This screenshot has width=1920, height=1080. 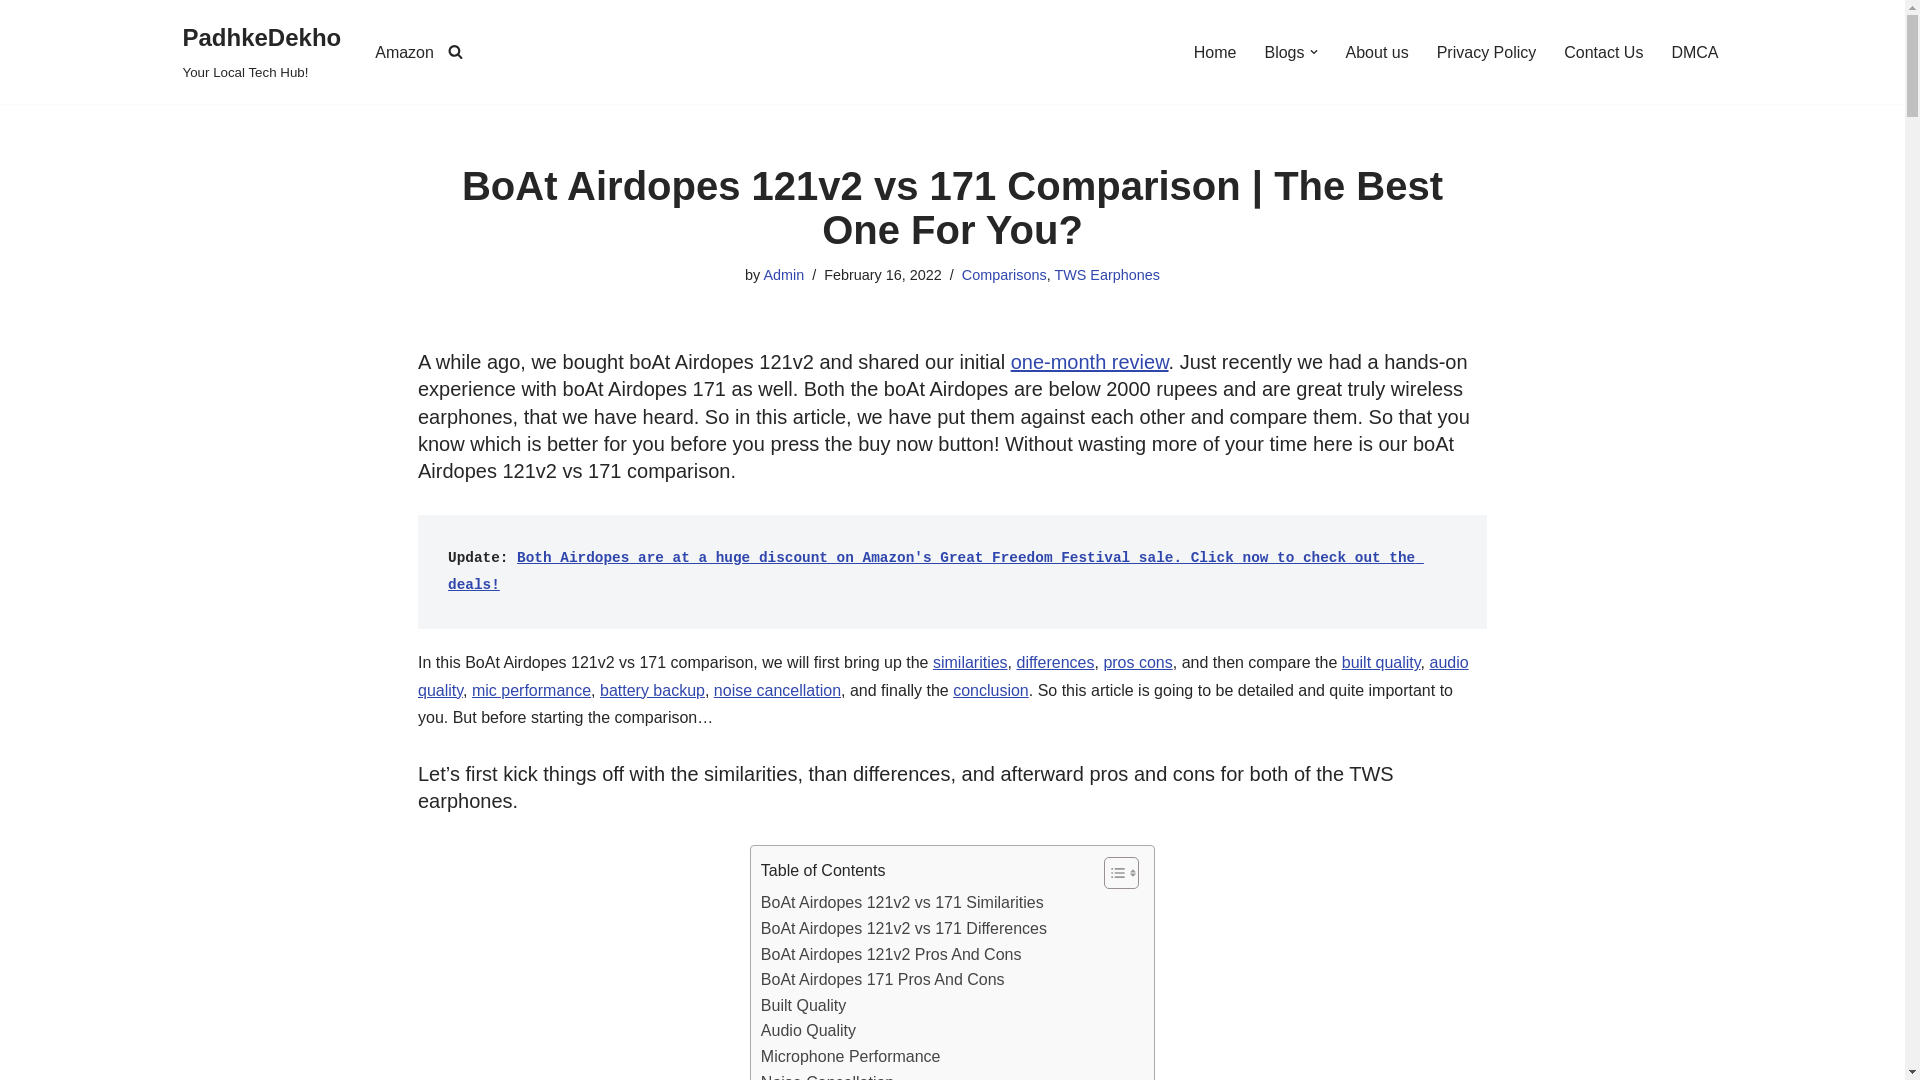 What do you see at coordinates (1283, 52) in the screenshot?
I see `Blogs` at bounding box center [1283, 52].